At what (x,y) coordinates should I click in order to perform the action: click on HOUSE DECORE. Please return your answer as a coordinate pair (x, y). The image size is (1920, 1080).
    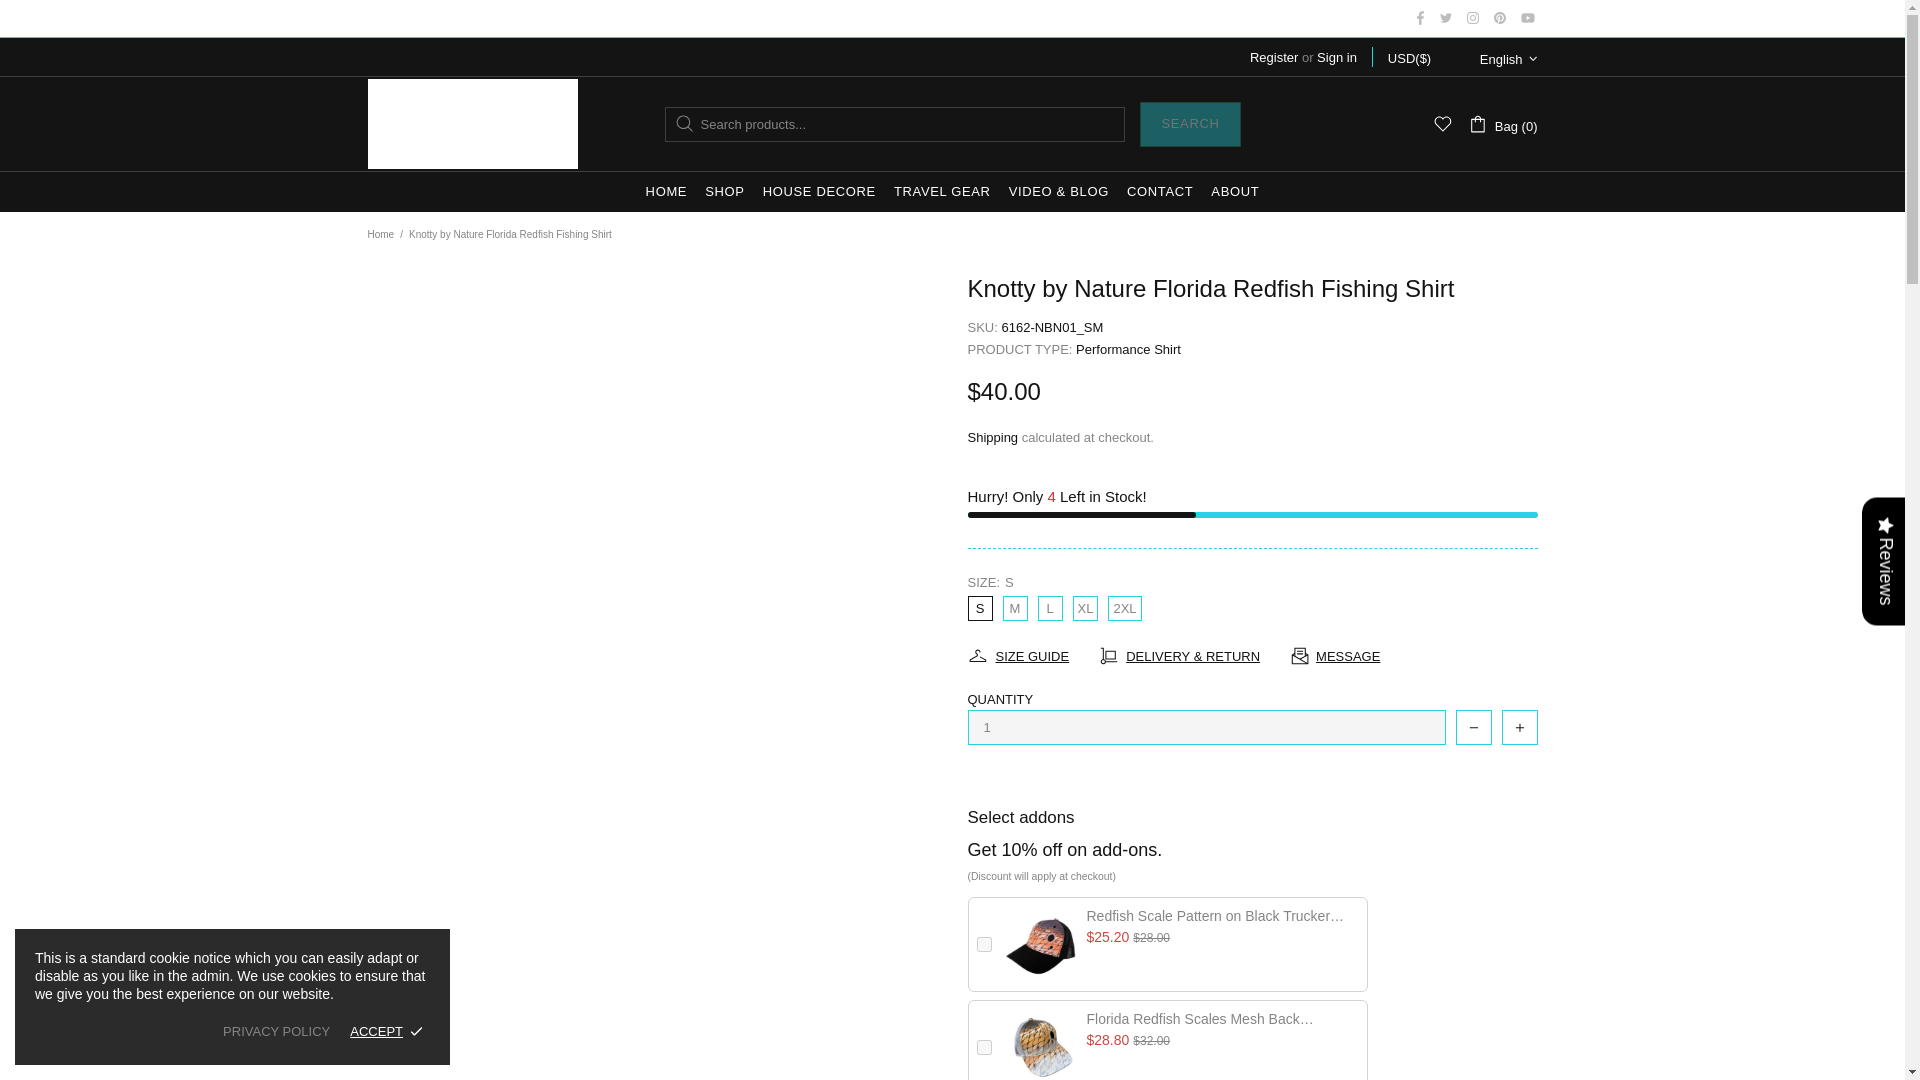
    Looking at the image, I should click on (820, 191).